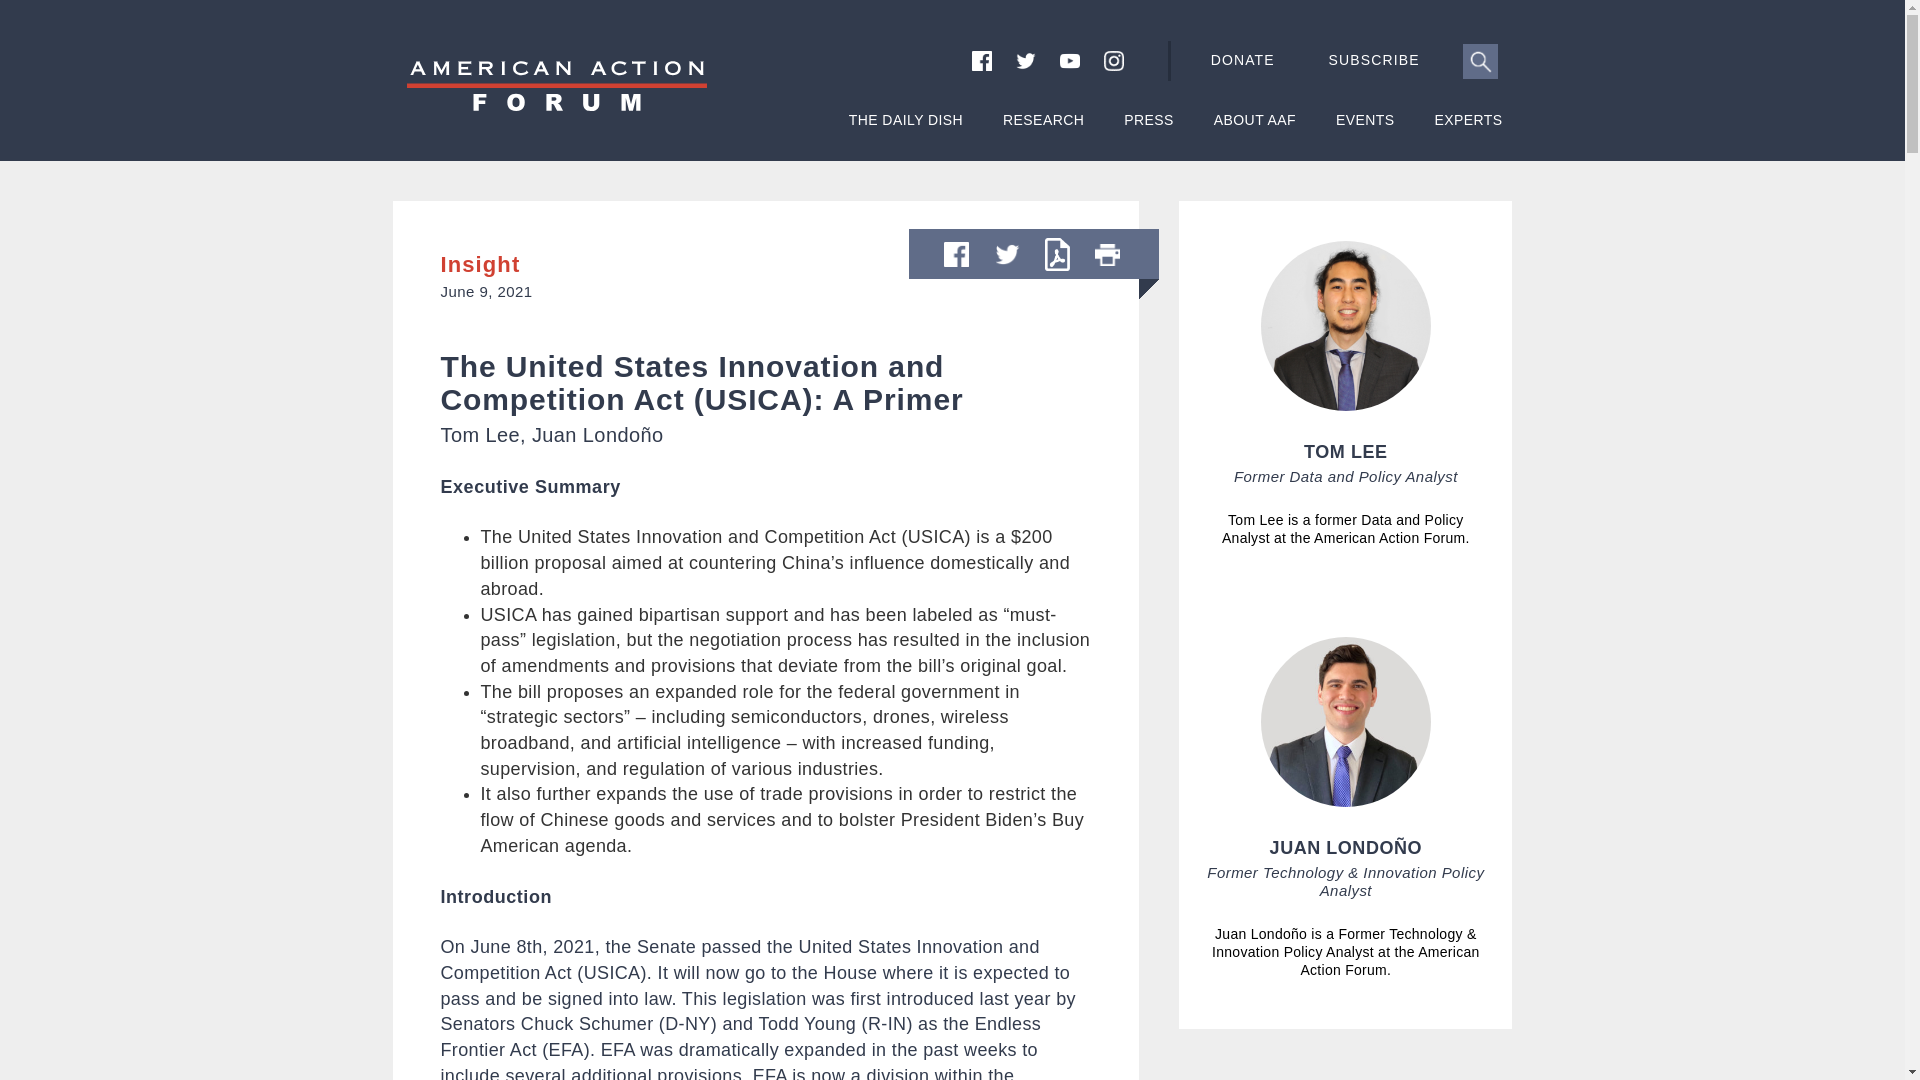 The height and width of the screenshot is (1080, 1920). Describe the element at coordinates (1254, 130) in the screenshot. I see `ABOUT AAF` at that location.